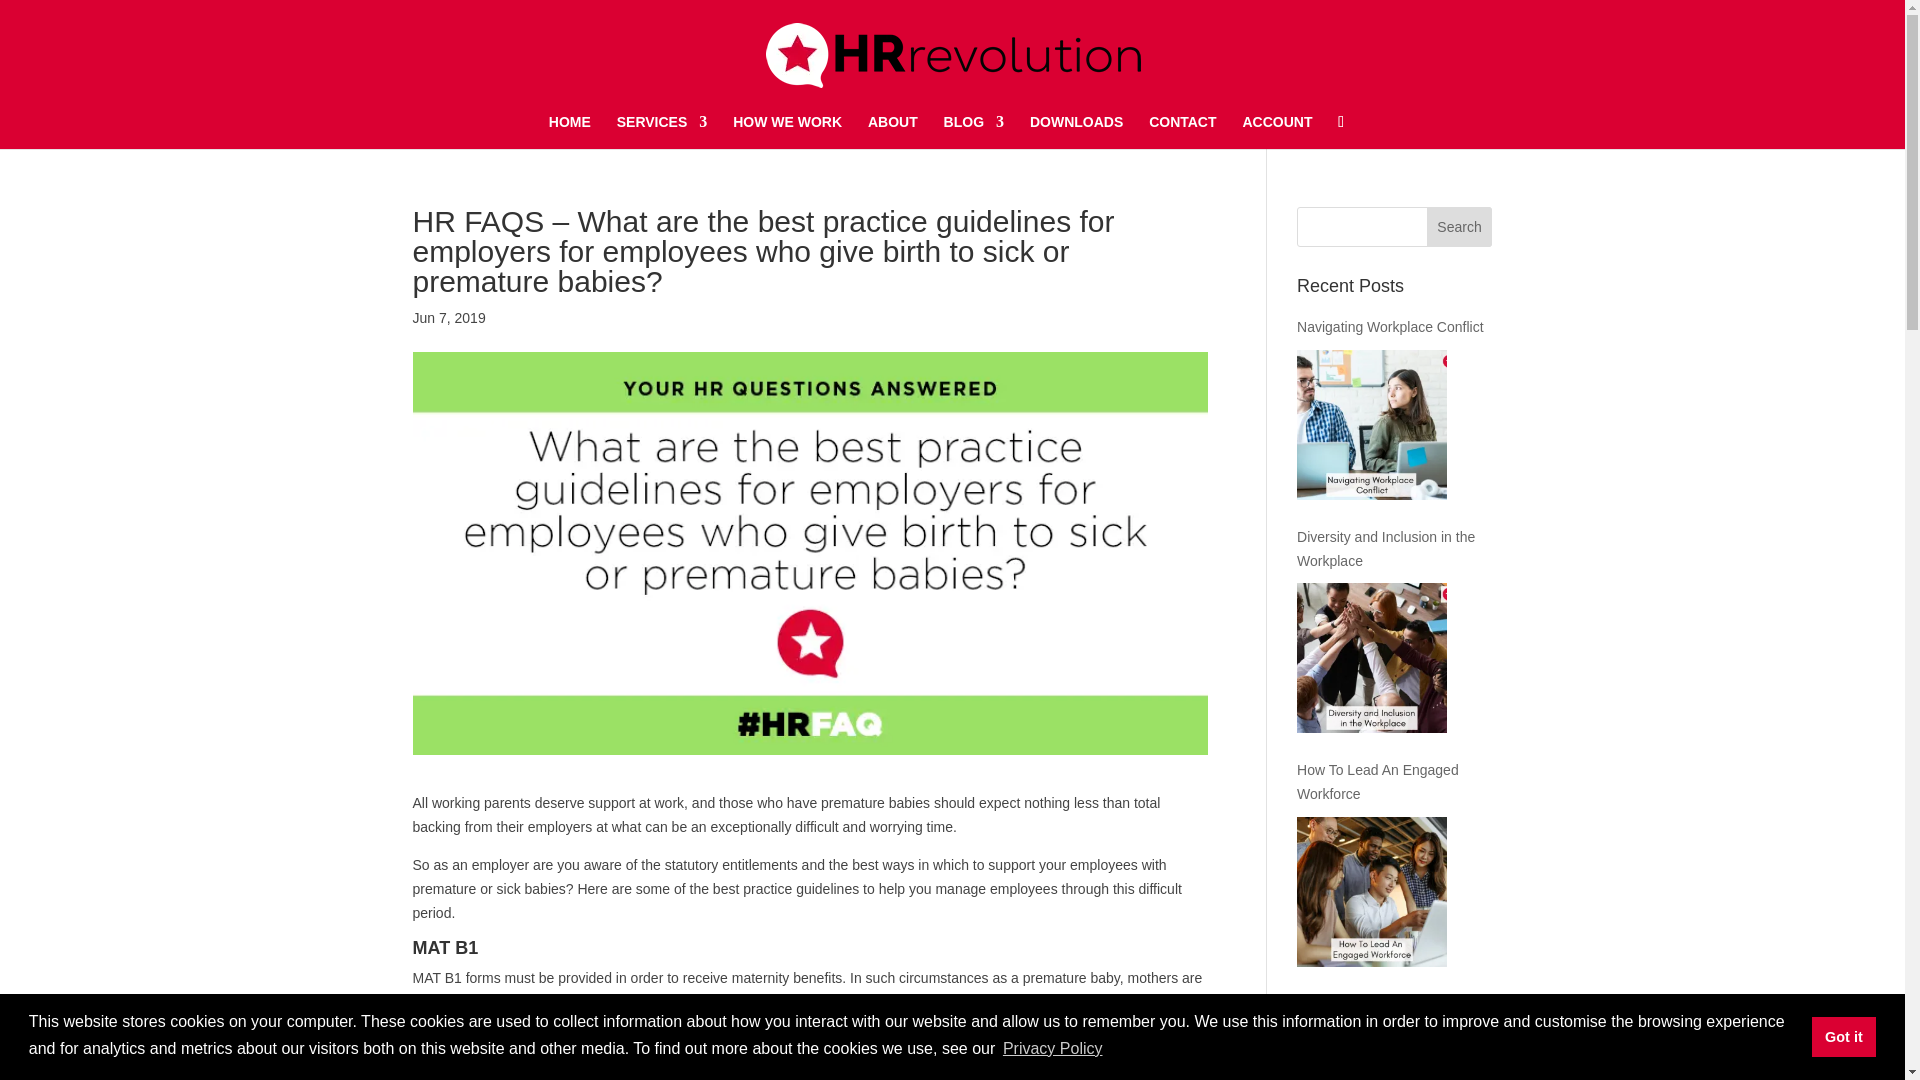 Image resolution: width=1920 pixels, height=1080 pixels. Describe the element at coordinates (1182, 132) in the screenshot. I see `CONTACT` at that location.